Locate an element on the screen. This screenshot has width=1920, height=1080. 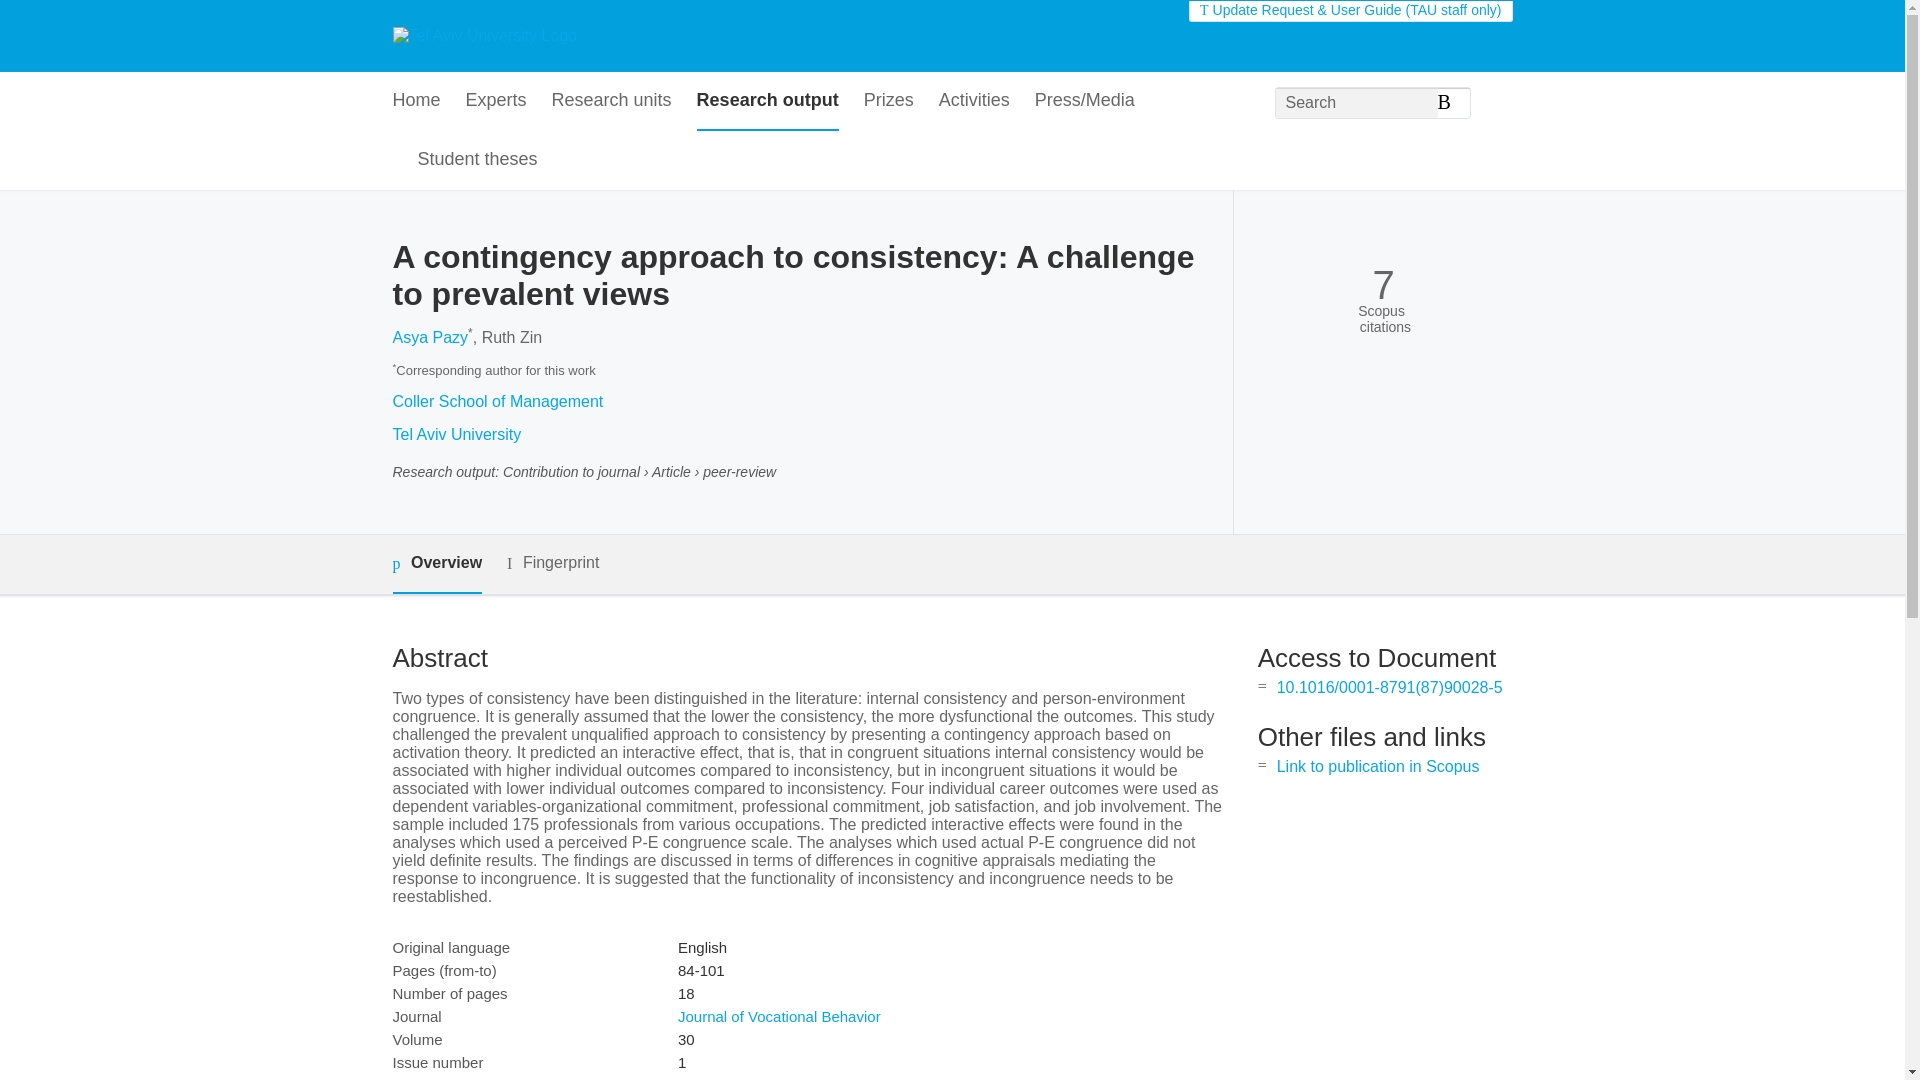
Overview is located at coordinates (436, 564).